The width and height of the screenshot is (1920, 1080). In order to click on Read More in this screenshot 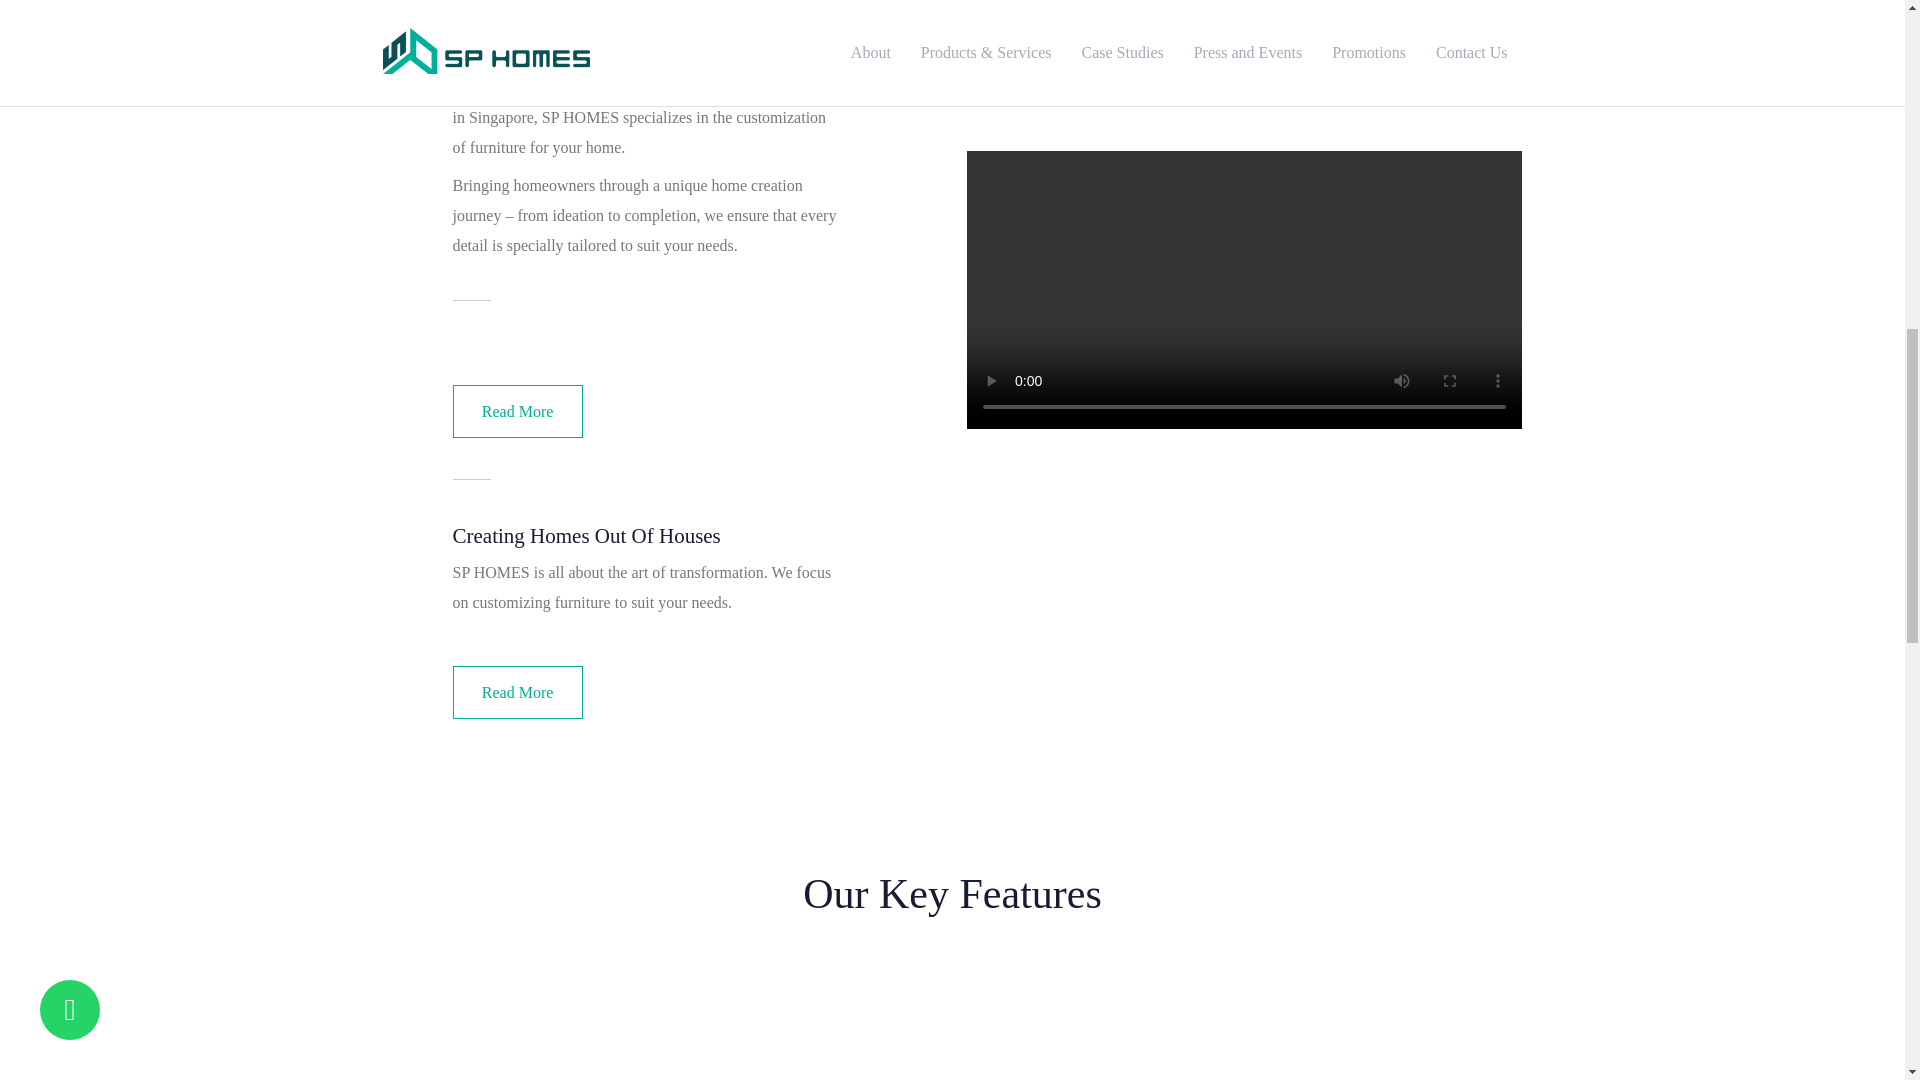, I will do `click(516, 411)`.